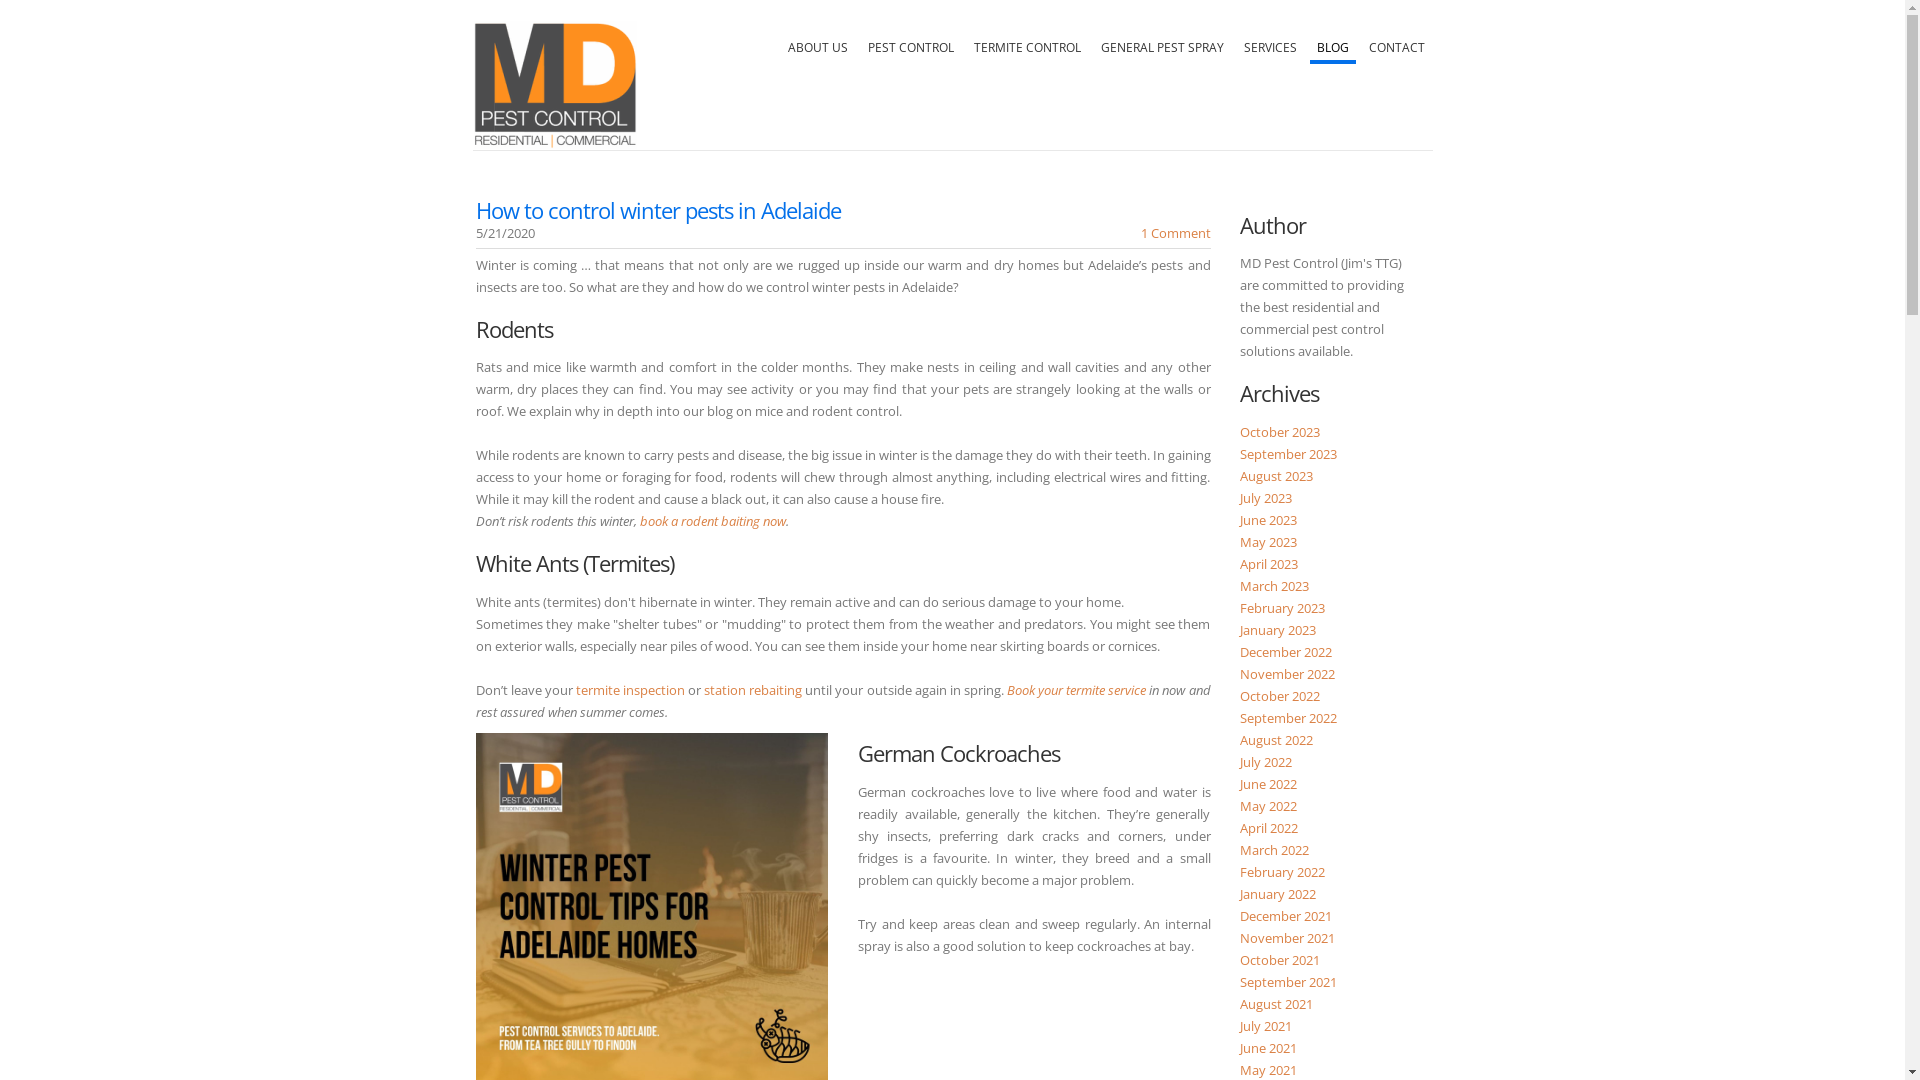 The height and width of the screenshot is (1080, 1920). Describe the element at coordinates (1268, 542) in the screenshot. I see `May 2023` at that location.